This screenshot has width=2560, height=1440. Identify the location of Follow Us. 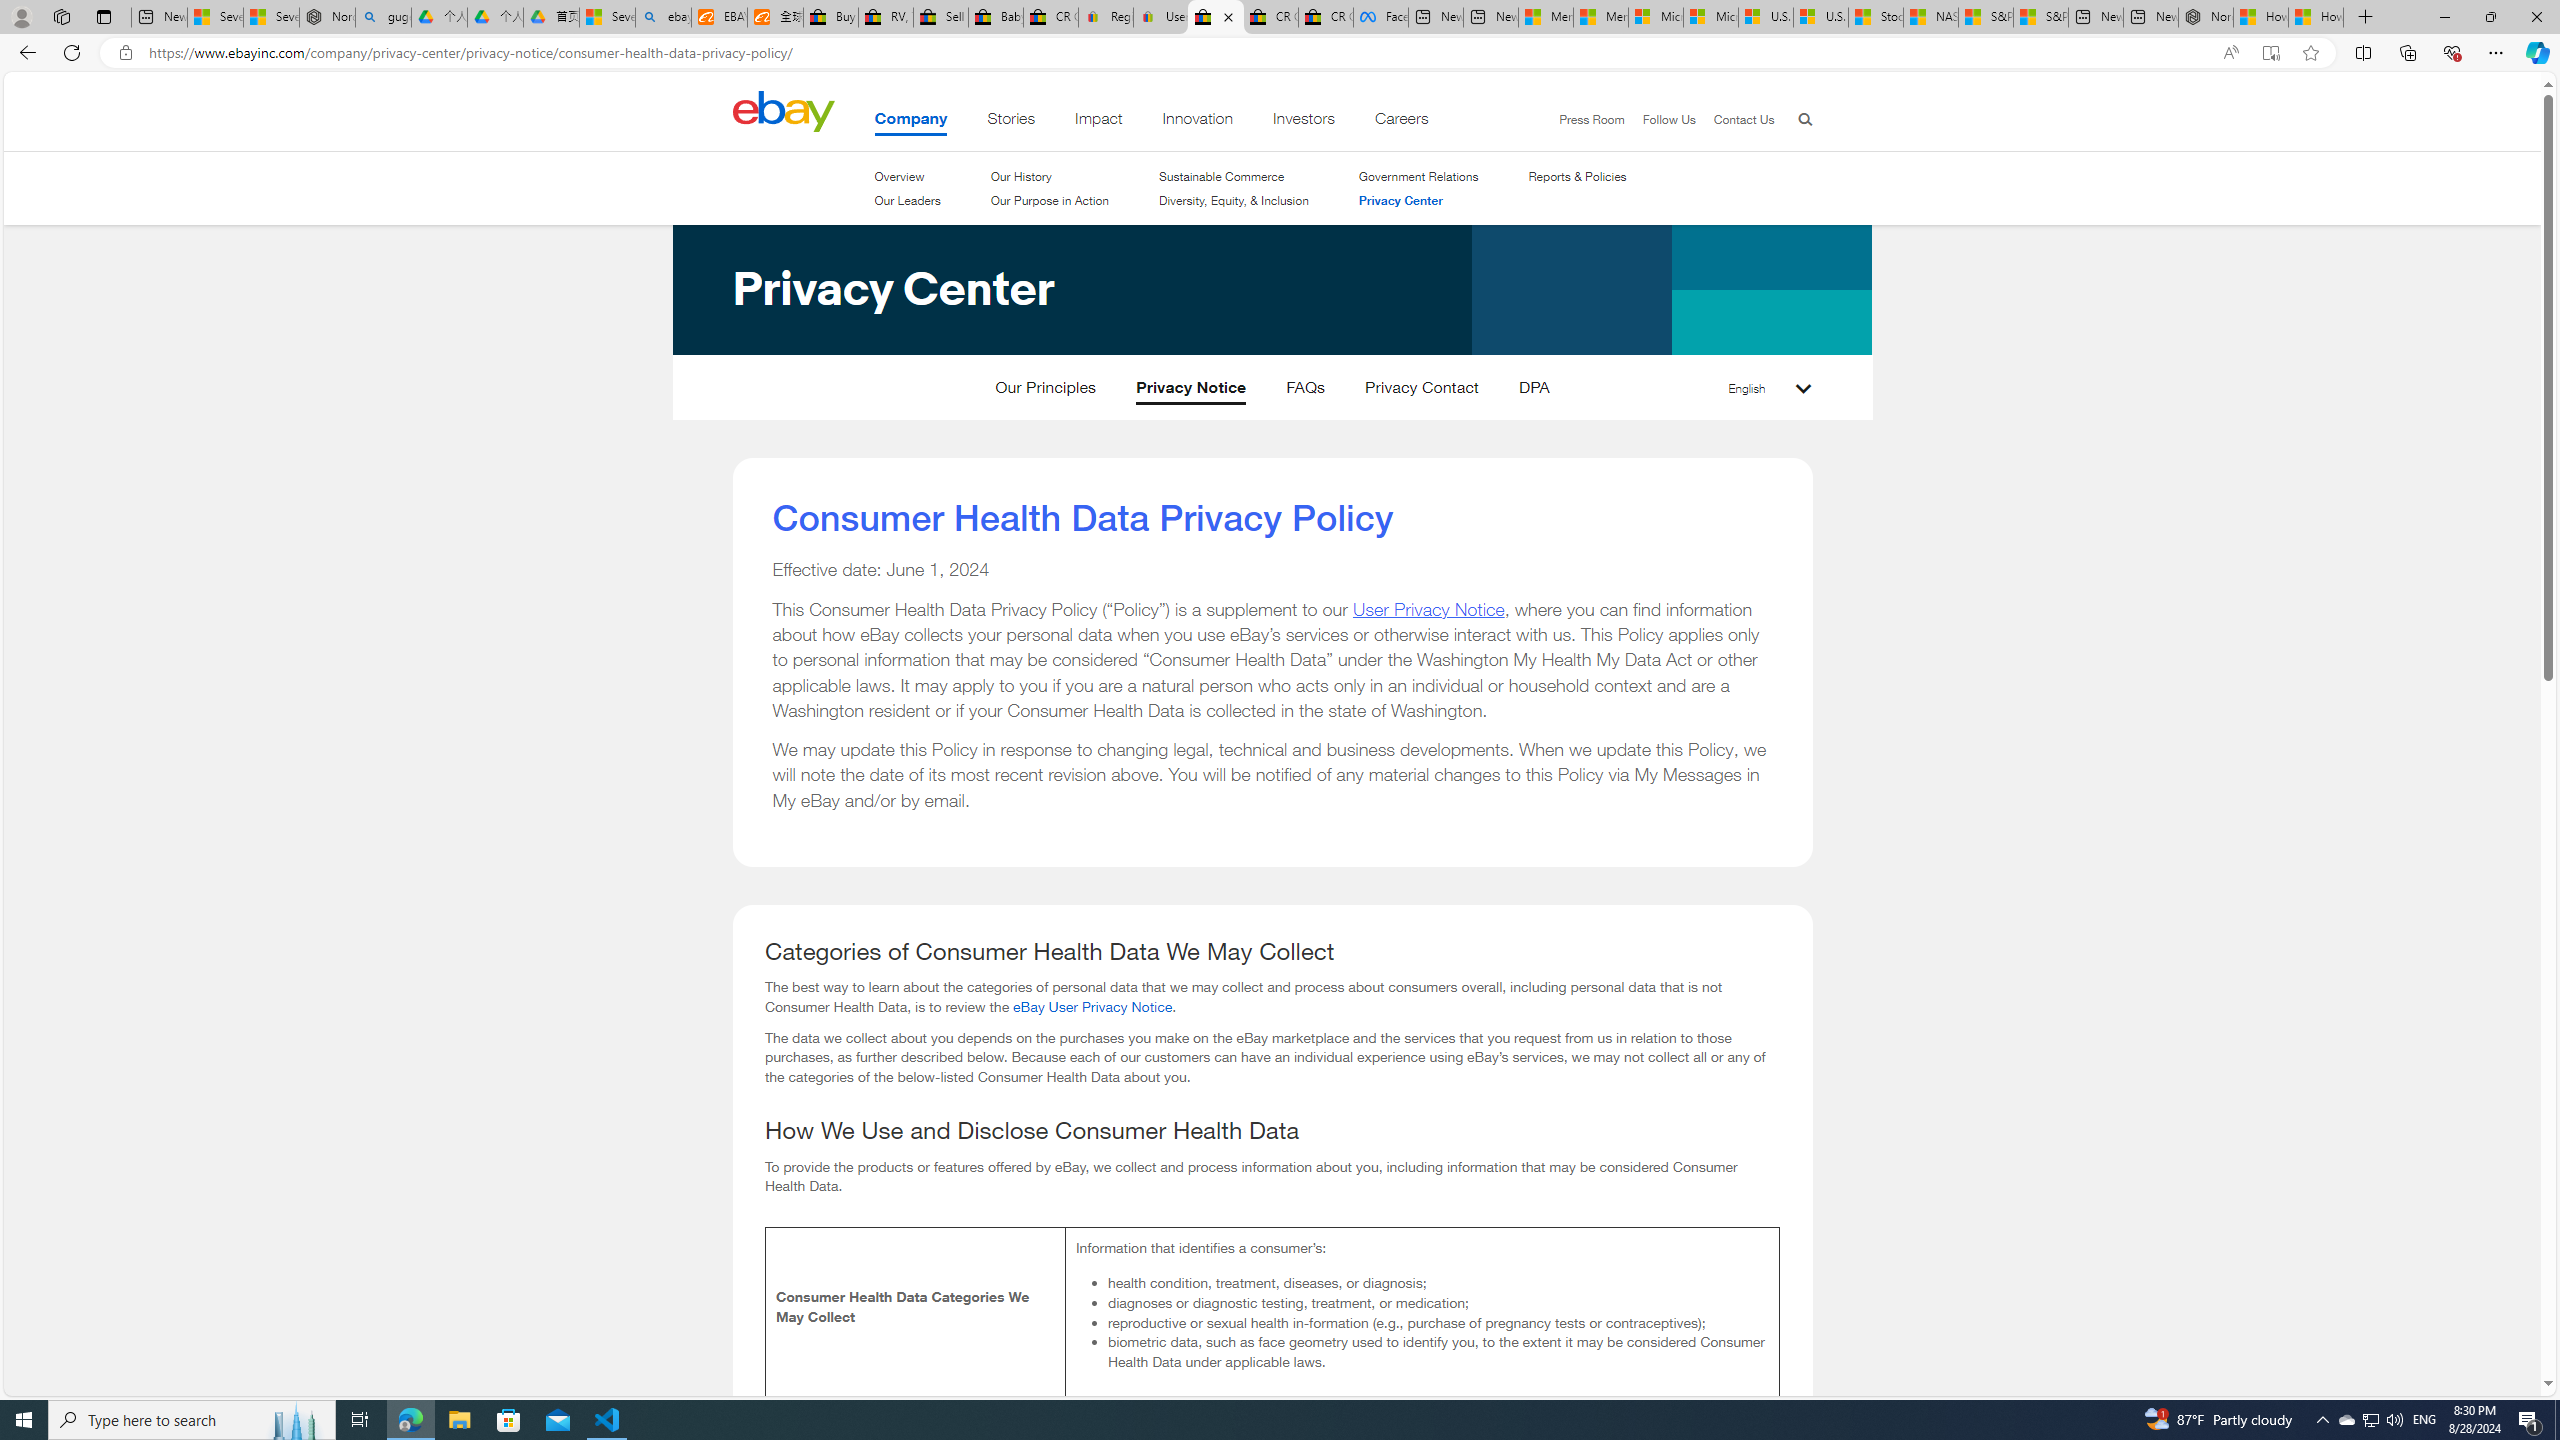
(1667, 119).